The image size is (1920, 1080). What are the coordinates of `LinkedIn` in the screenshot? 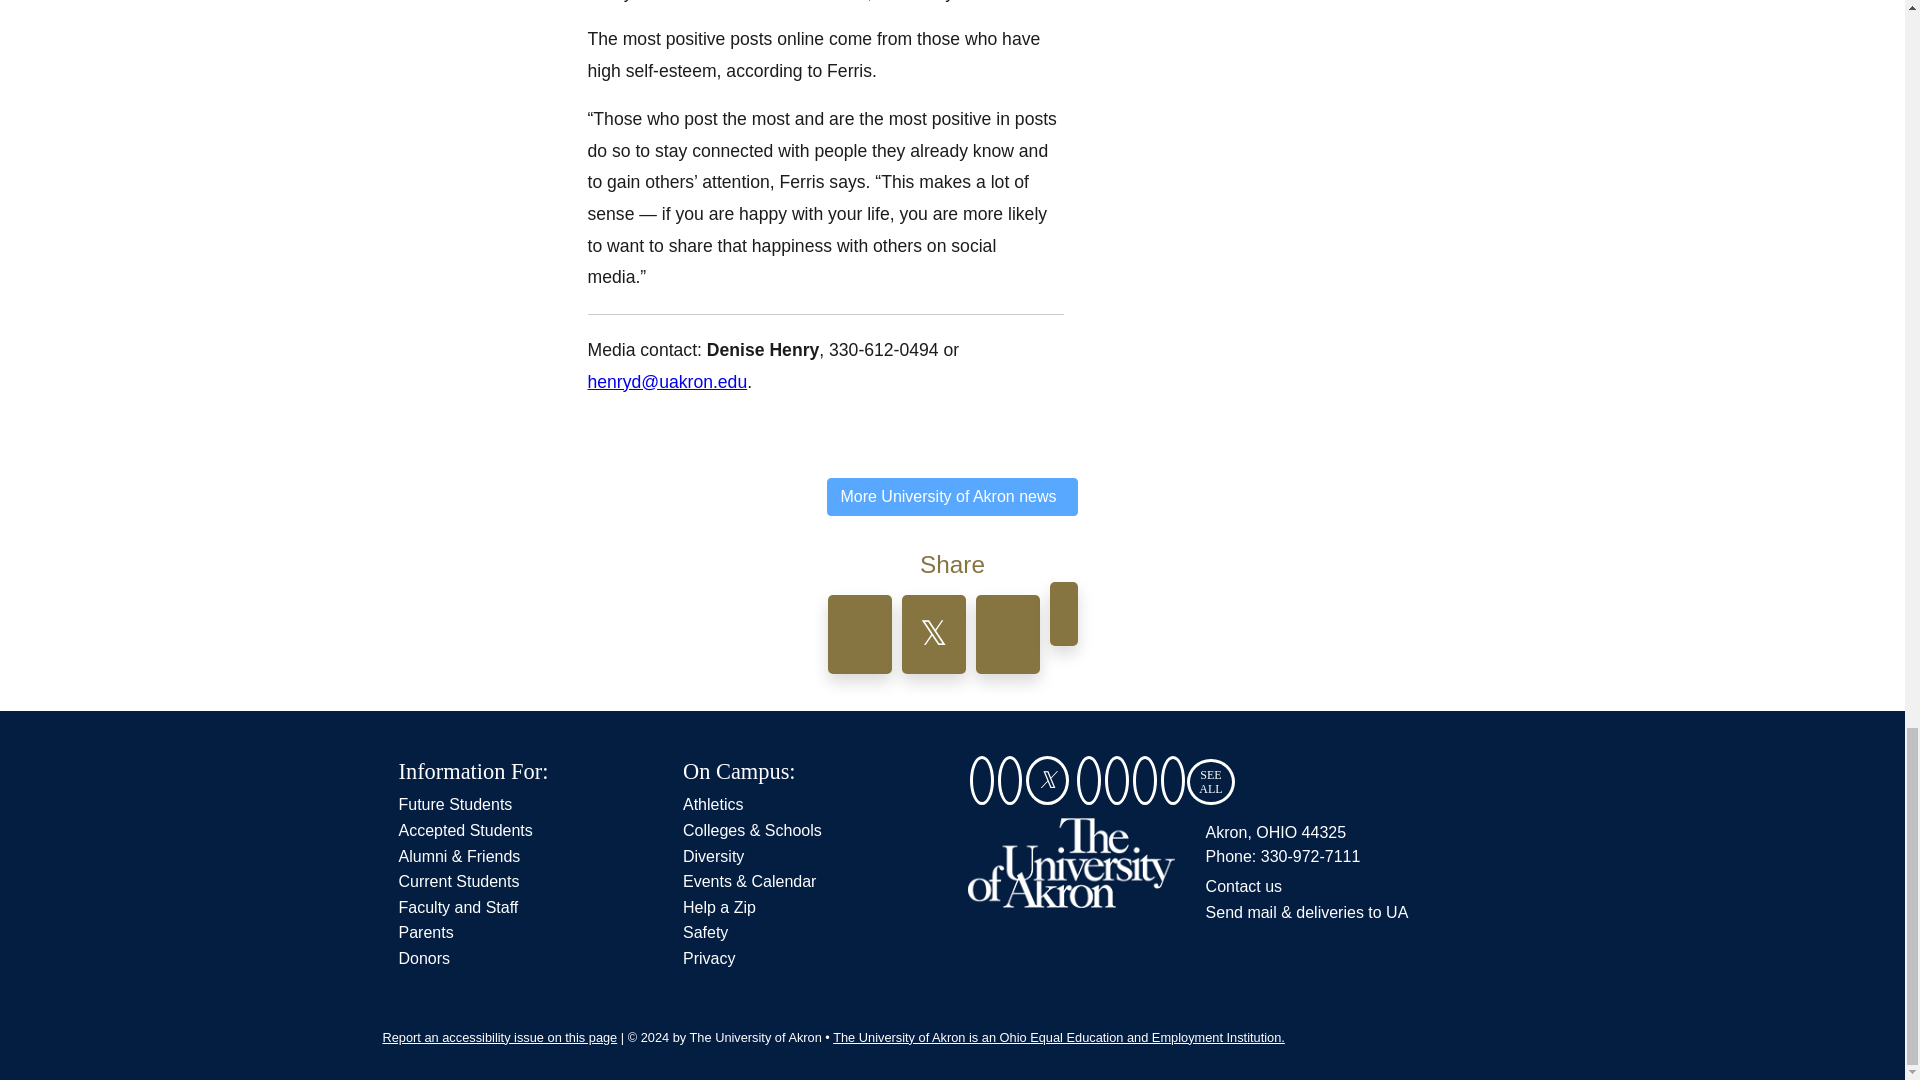 It's located at (1144, 782).